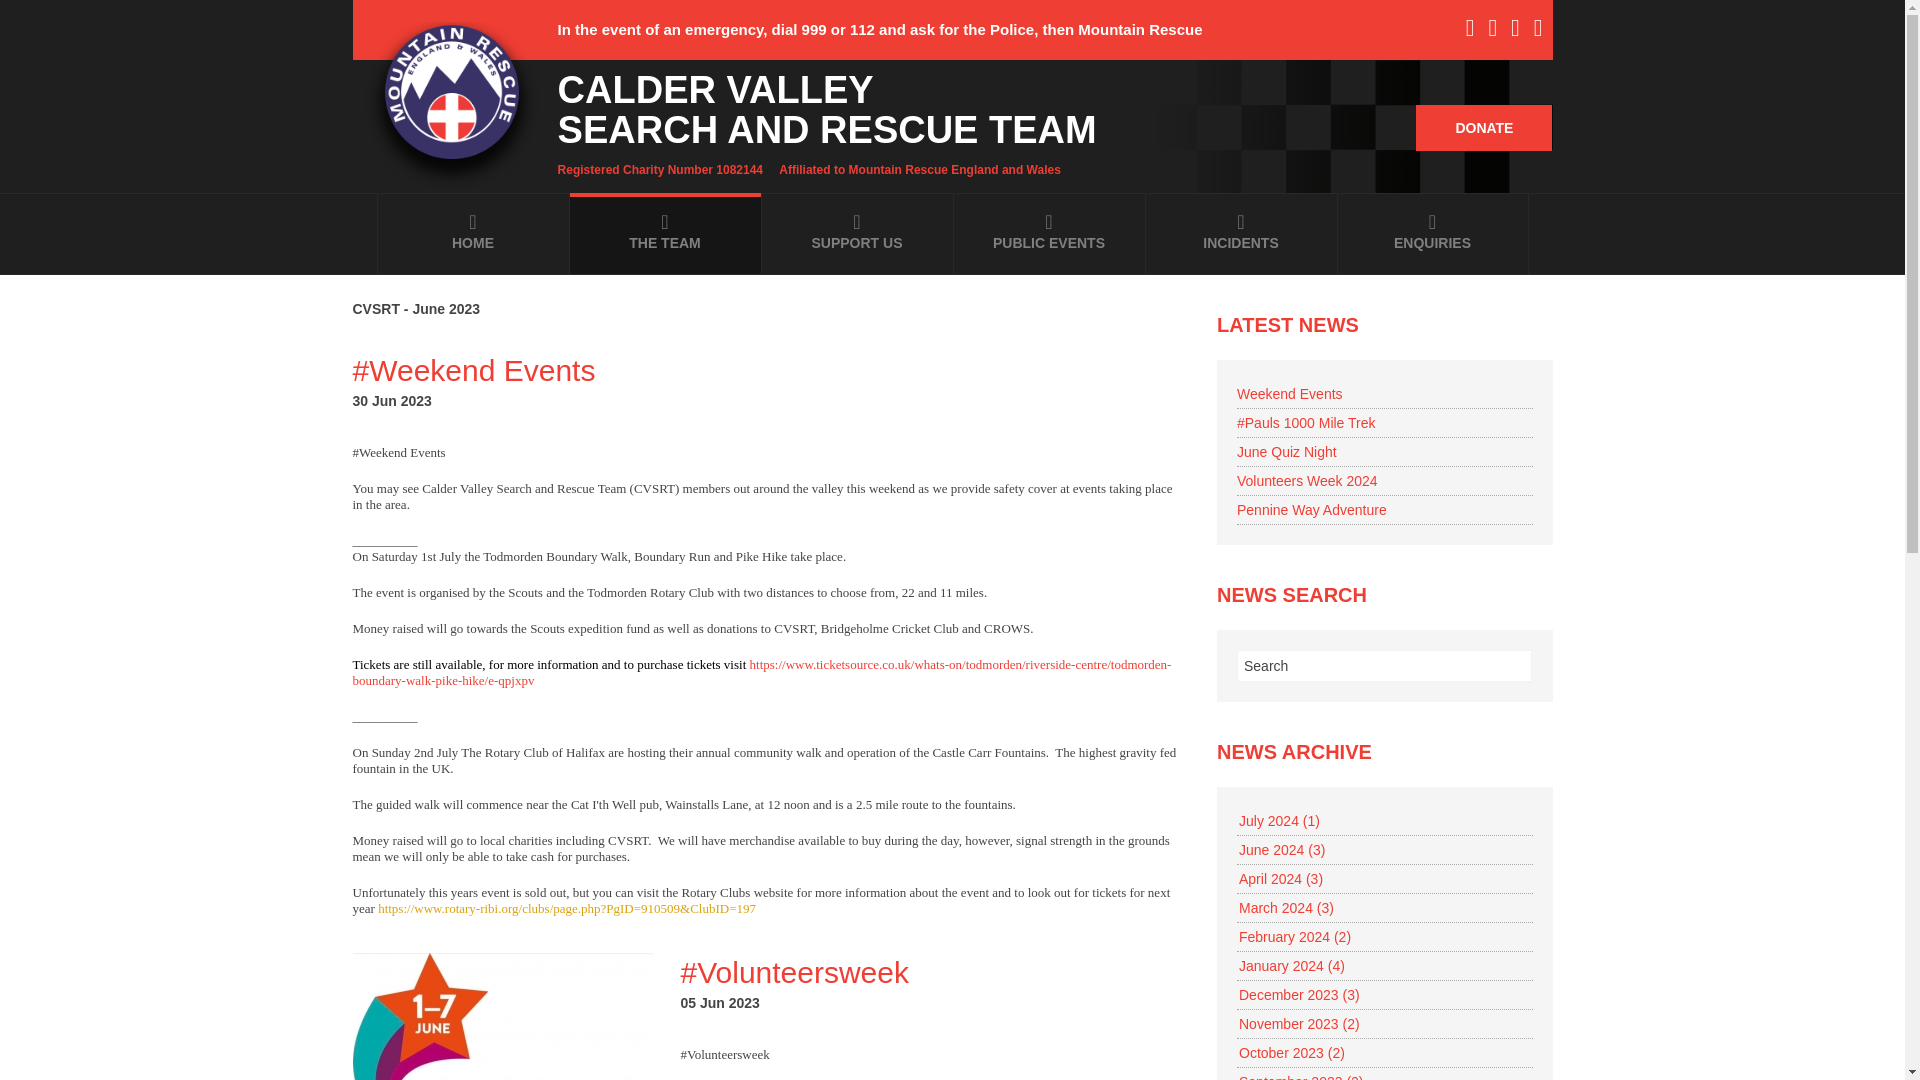 The width and height of the screenshot is (1920, 1080). I want to click on HOME, so click(473, 234).